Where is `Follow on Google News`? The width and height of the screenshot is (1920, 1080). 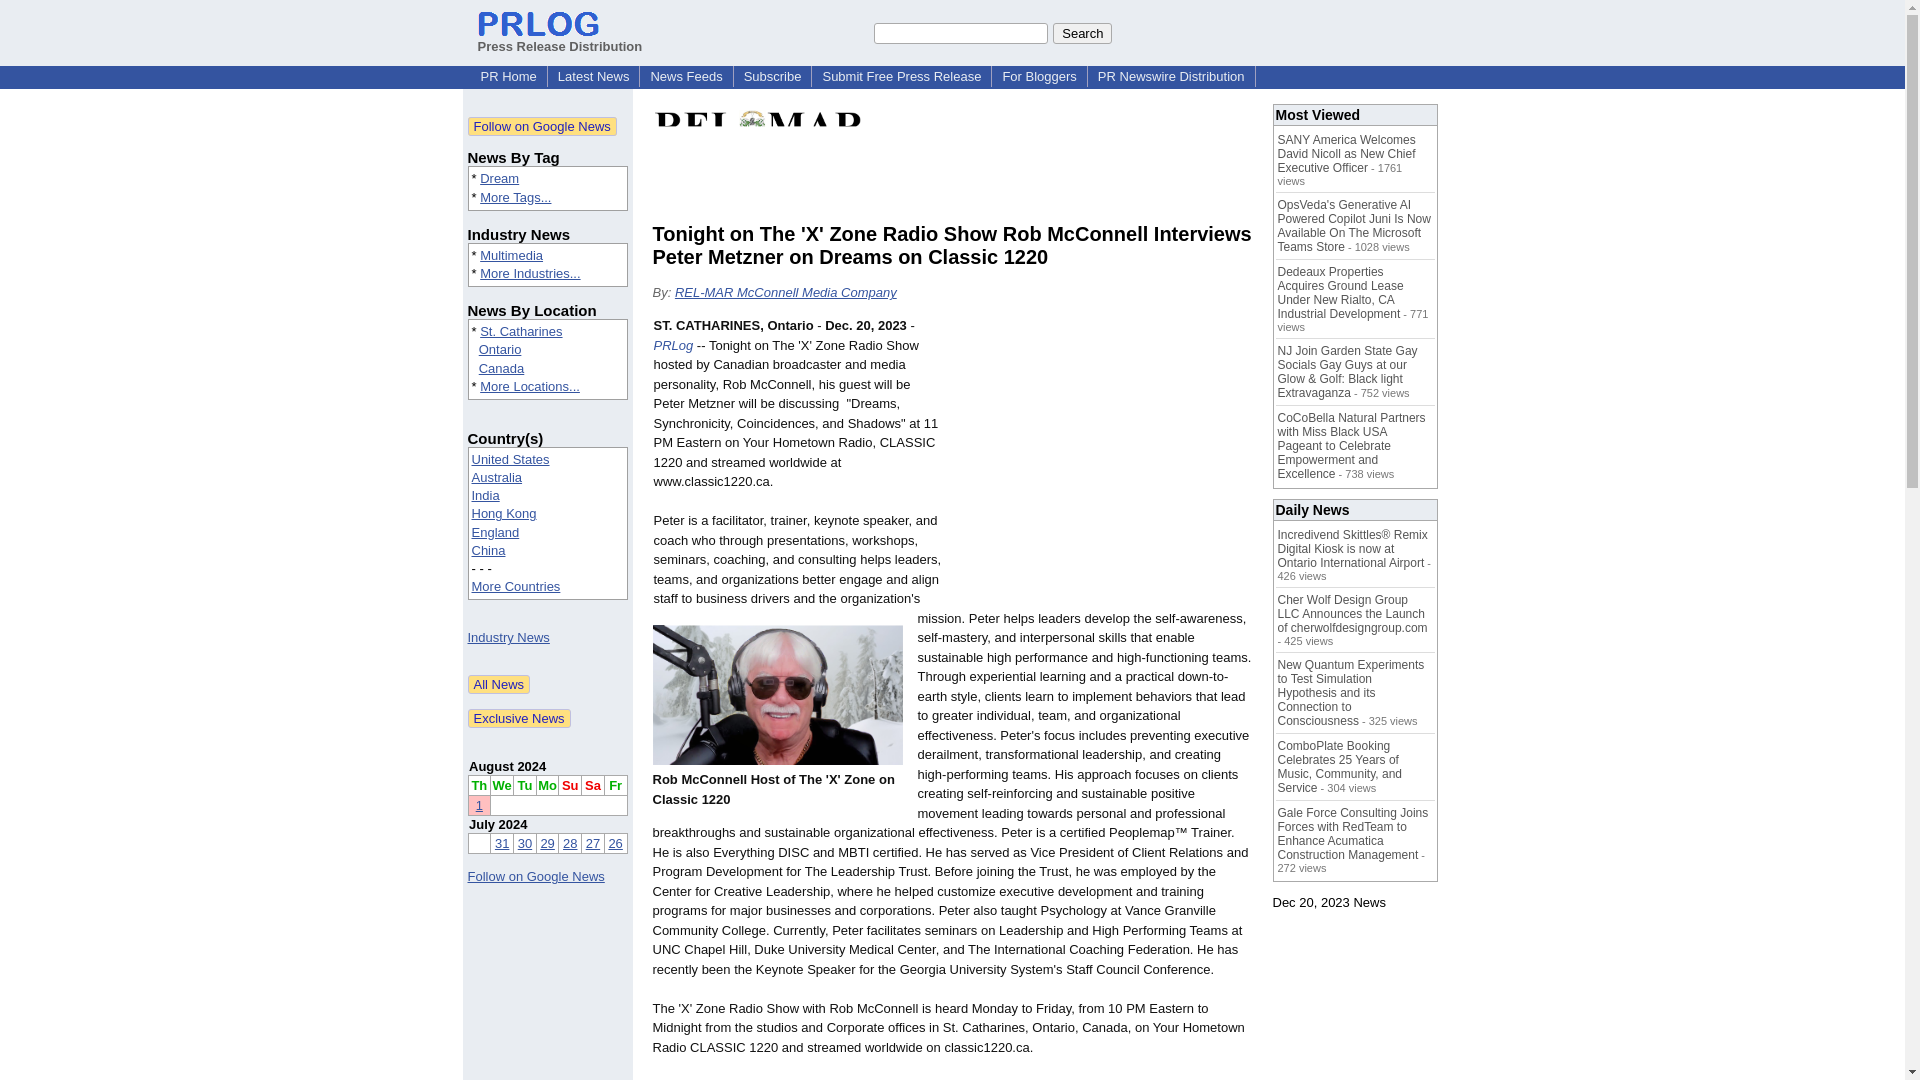
Follow on Google News is located at coordinates (536, 876).